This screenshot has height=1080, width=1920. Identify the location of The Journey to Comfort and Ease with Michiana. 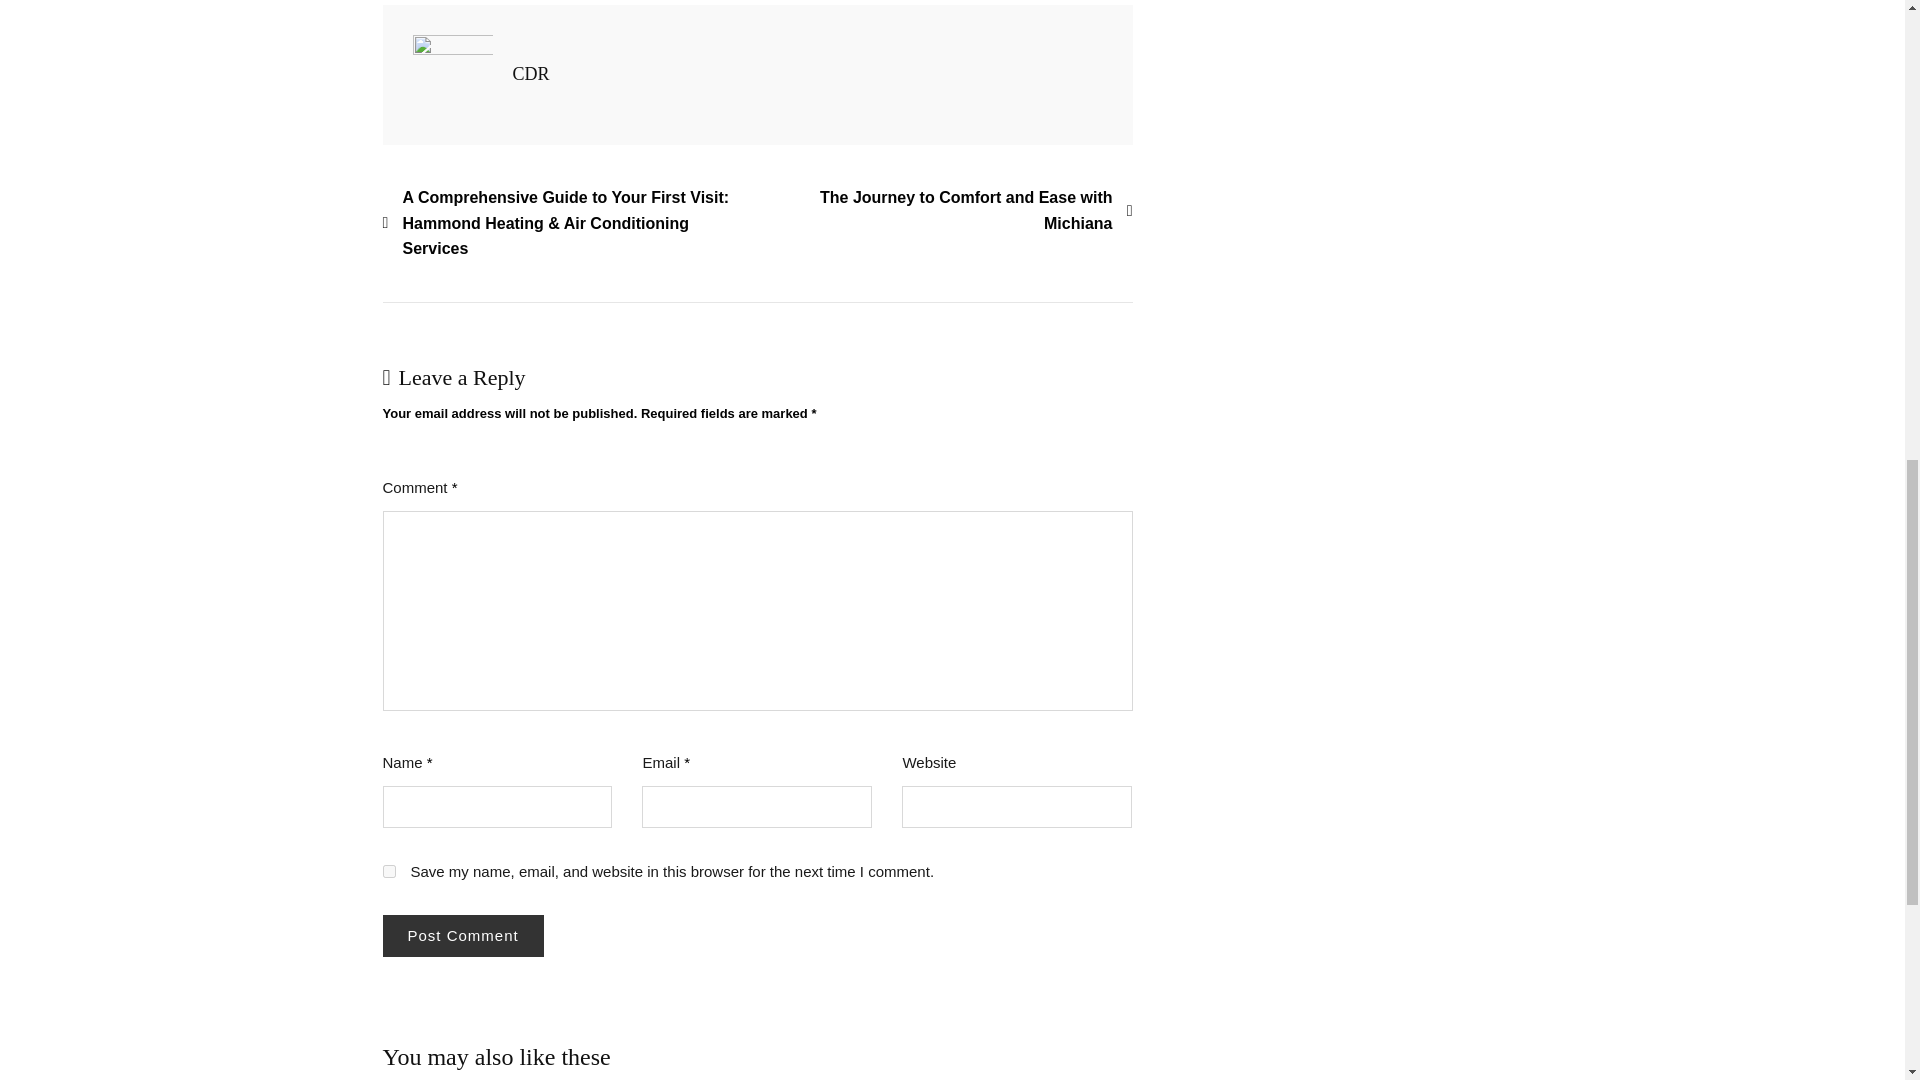
(945, 210).